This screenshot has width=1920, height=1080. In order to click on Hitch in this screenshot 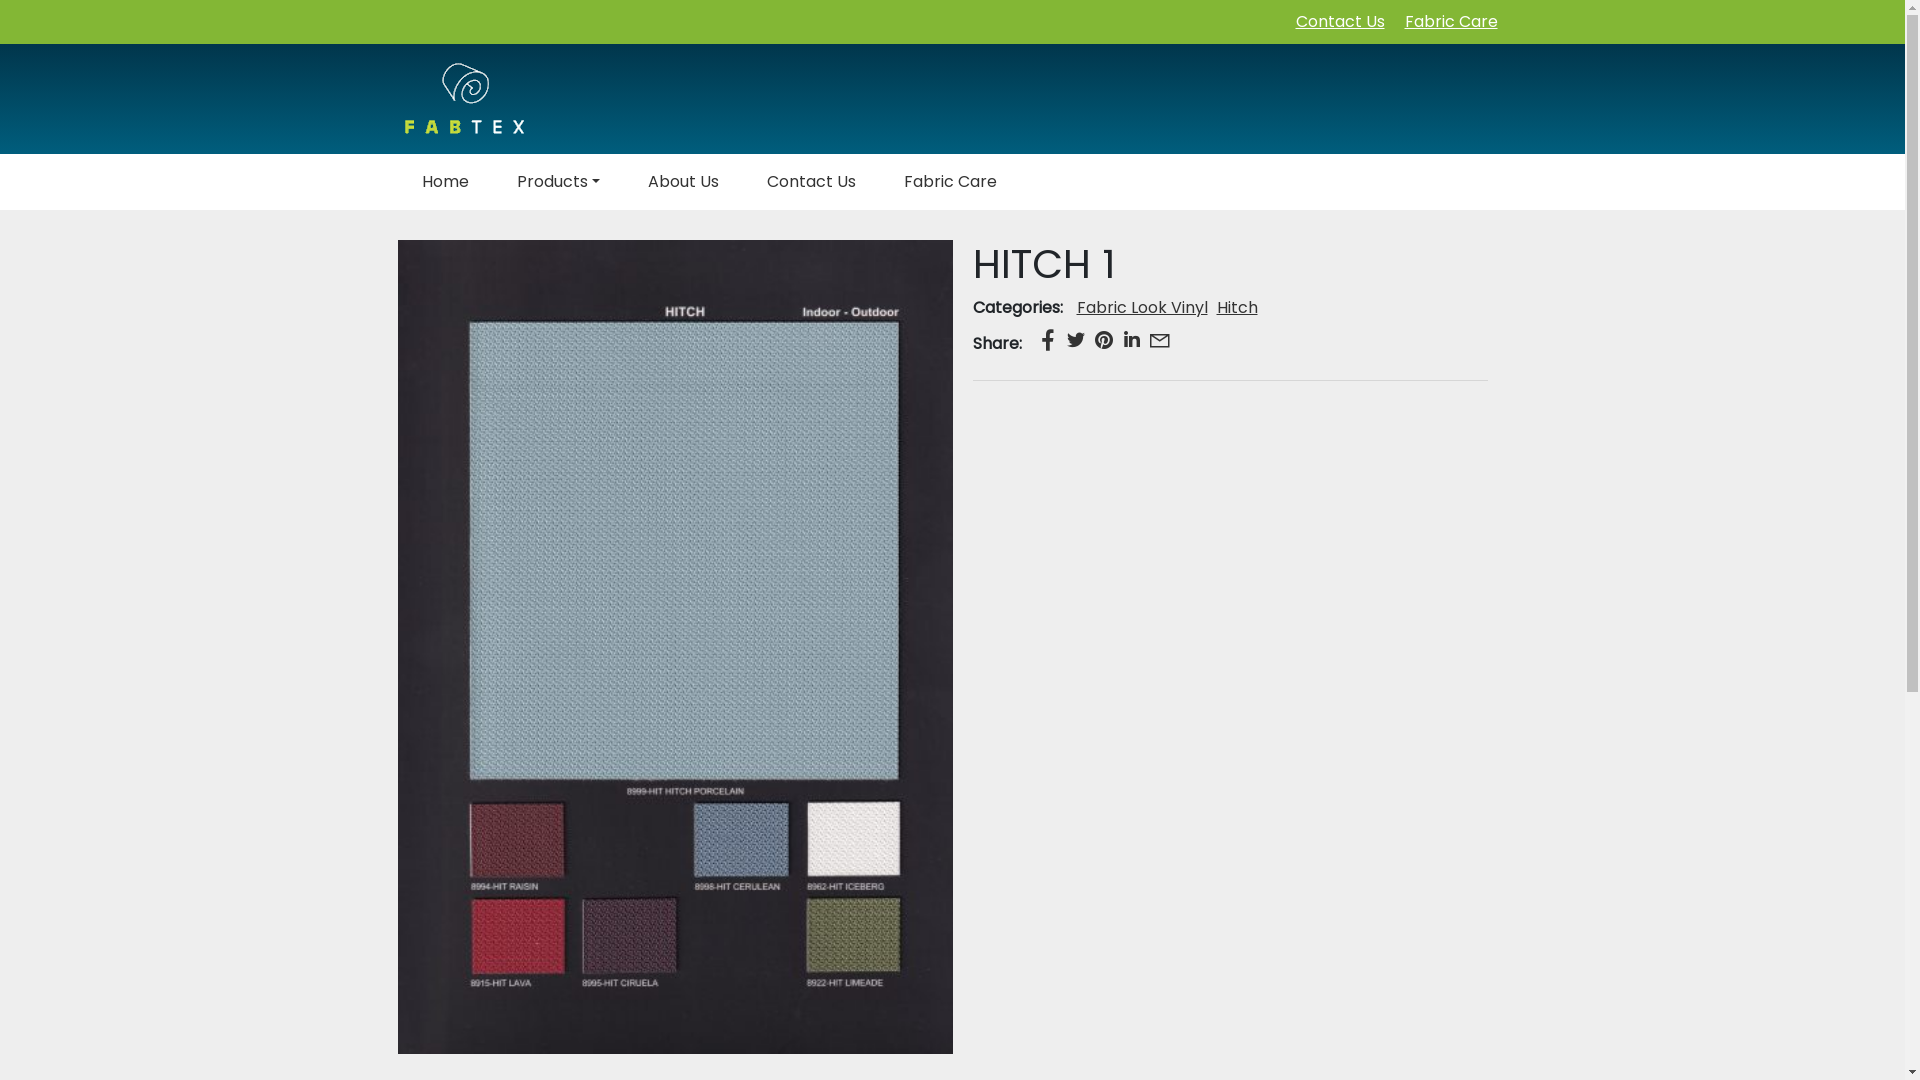, I will do `click(1236, 308)`.